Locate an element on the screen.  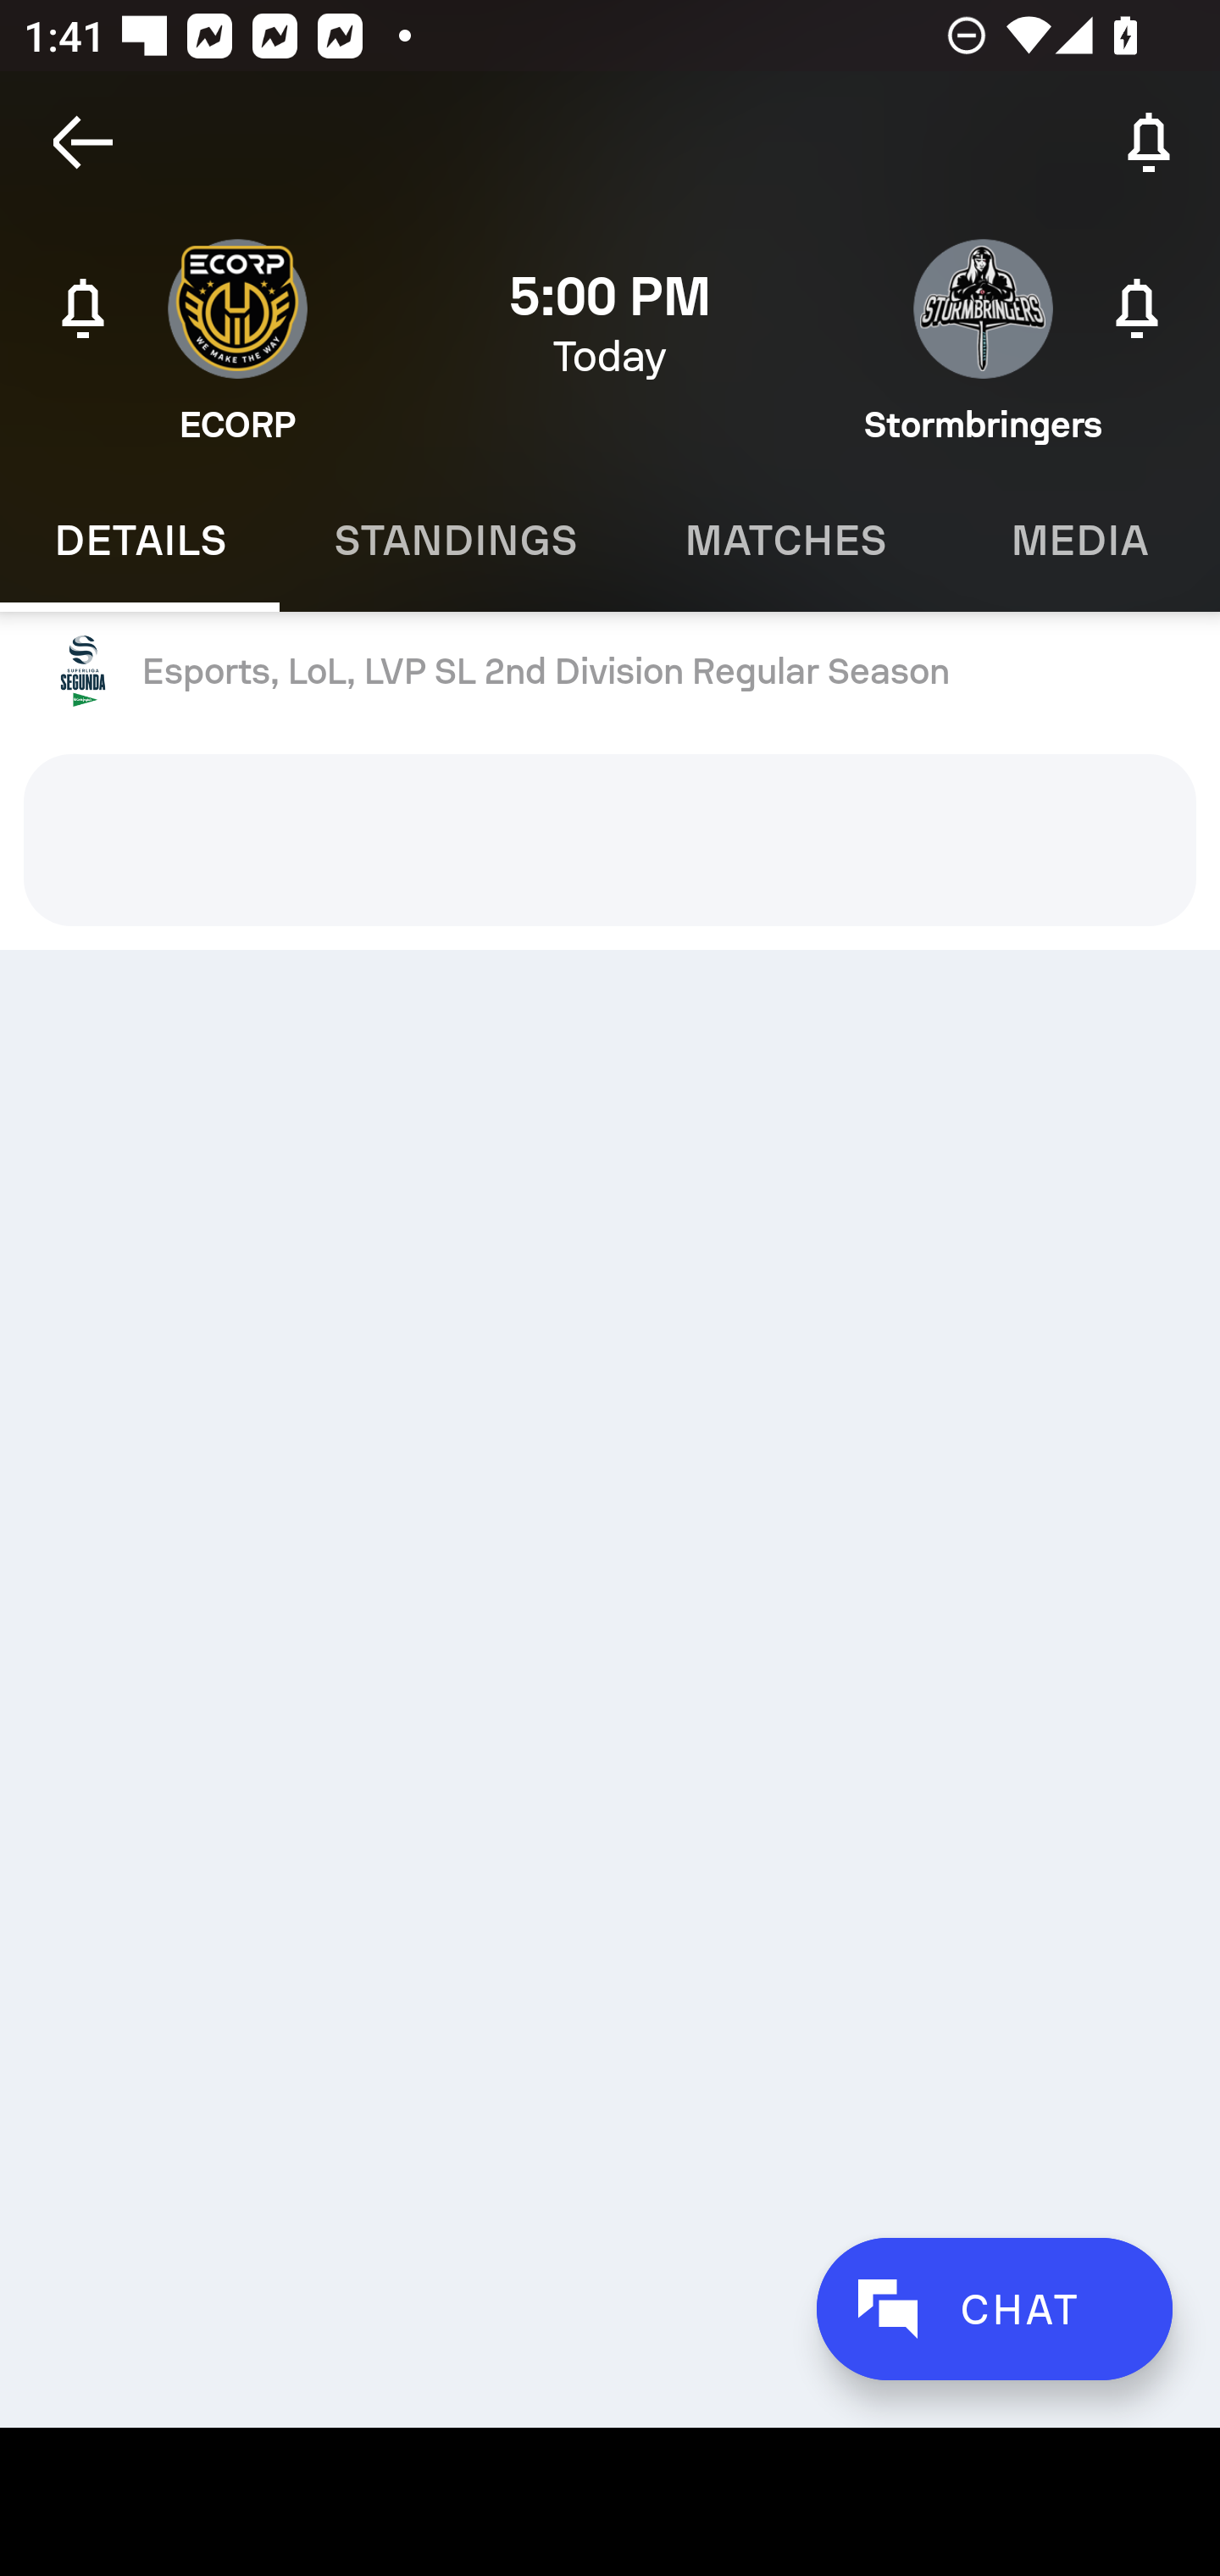
Esports, LoL, LVP SL 2nd Division Regular Season is located at coordinates (610, 672).